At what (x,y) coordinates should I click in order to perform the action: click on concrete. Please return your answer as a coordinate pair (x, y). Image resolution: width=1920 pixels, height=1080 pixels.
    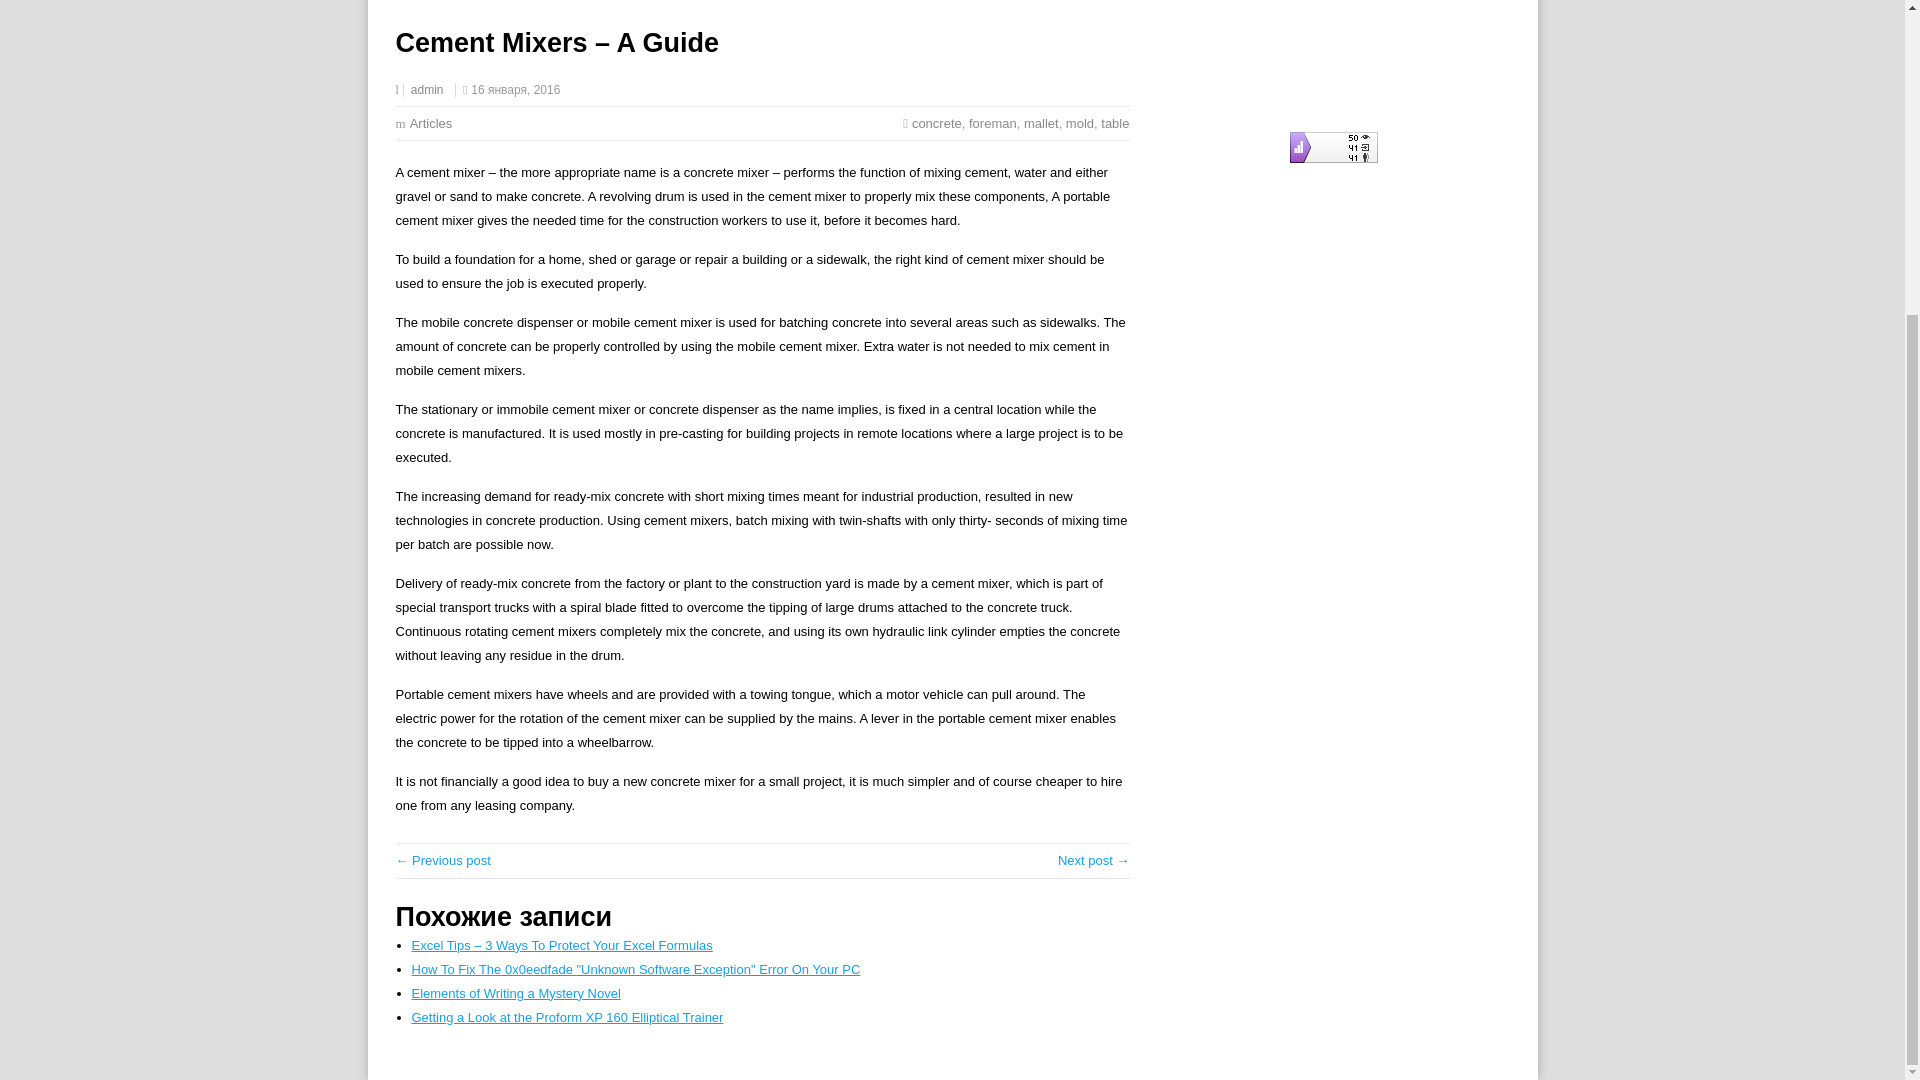
    Looking at the image, I should click on (936, 122).